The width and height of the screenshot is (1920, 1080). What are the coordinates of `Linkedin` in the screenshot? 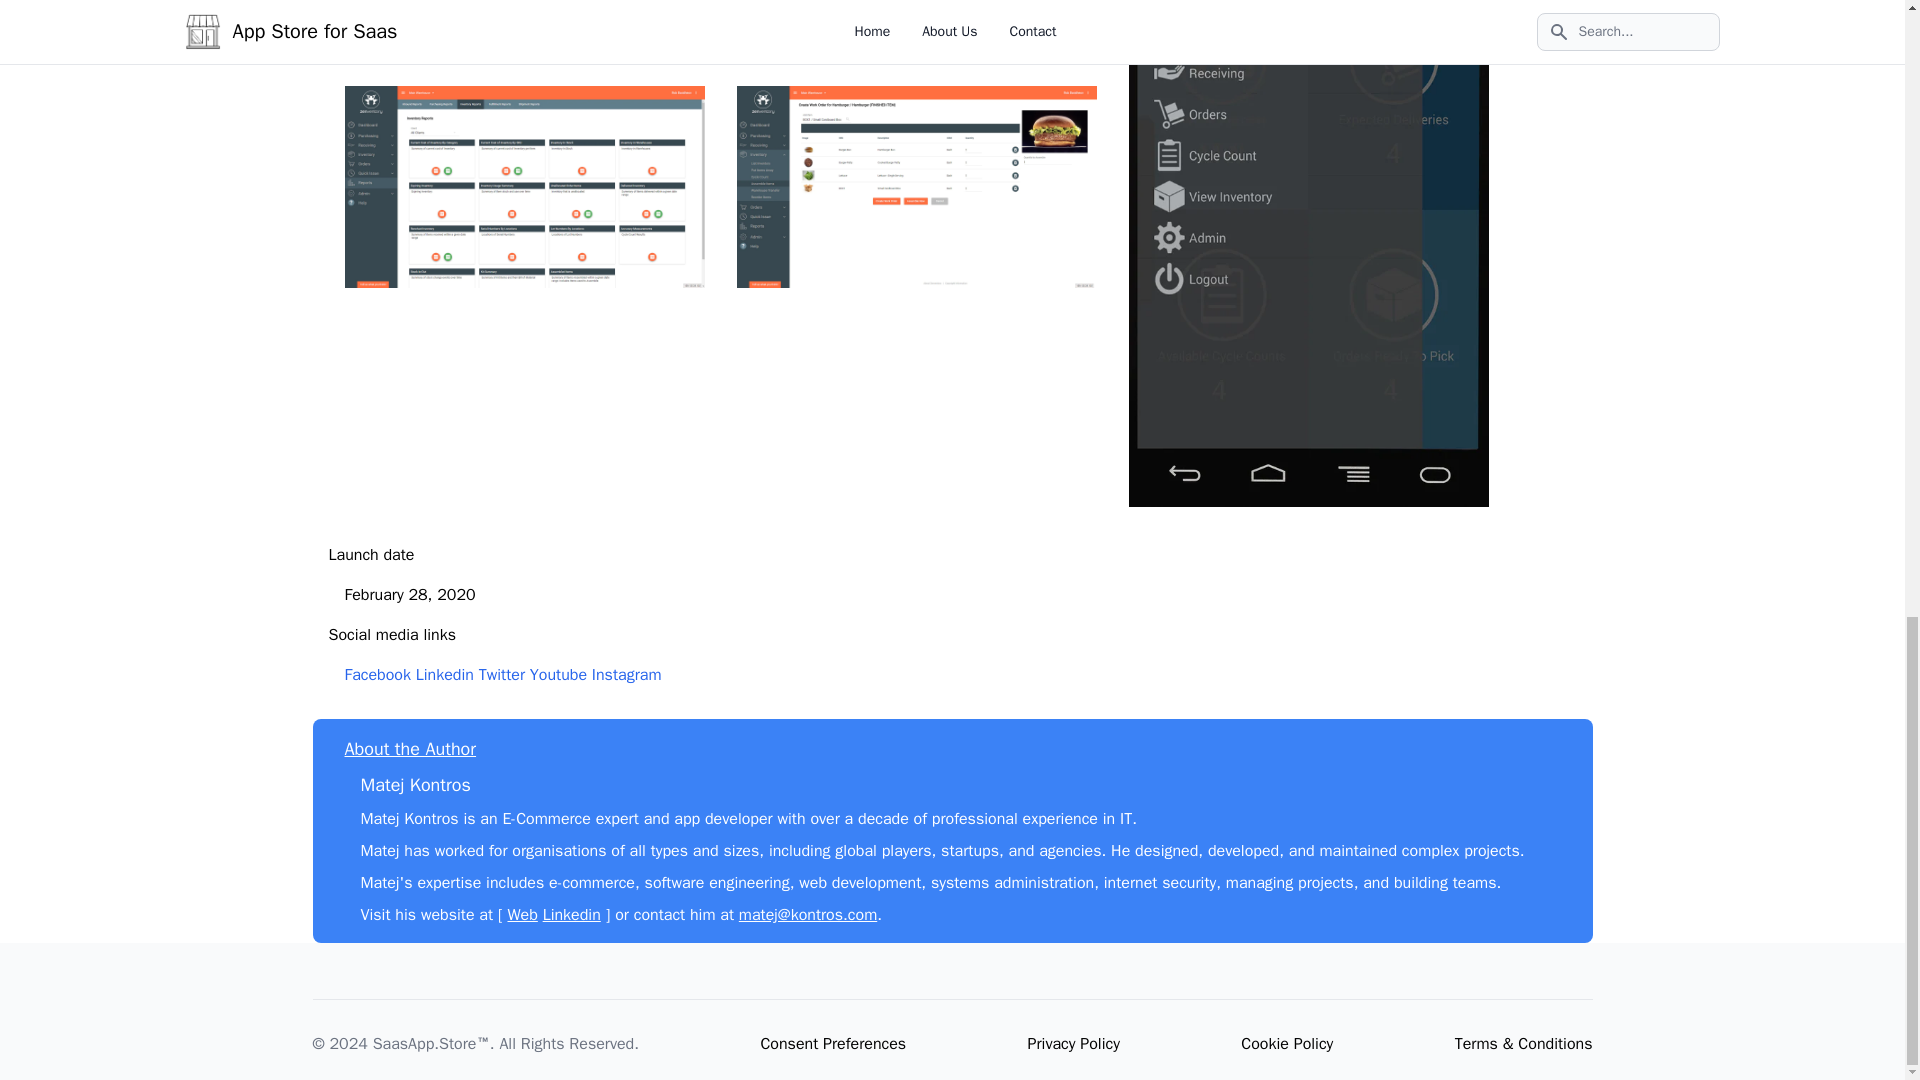 It's located at (572, 914).